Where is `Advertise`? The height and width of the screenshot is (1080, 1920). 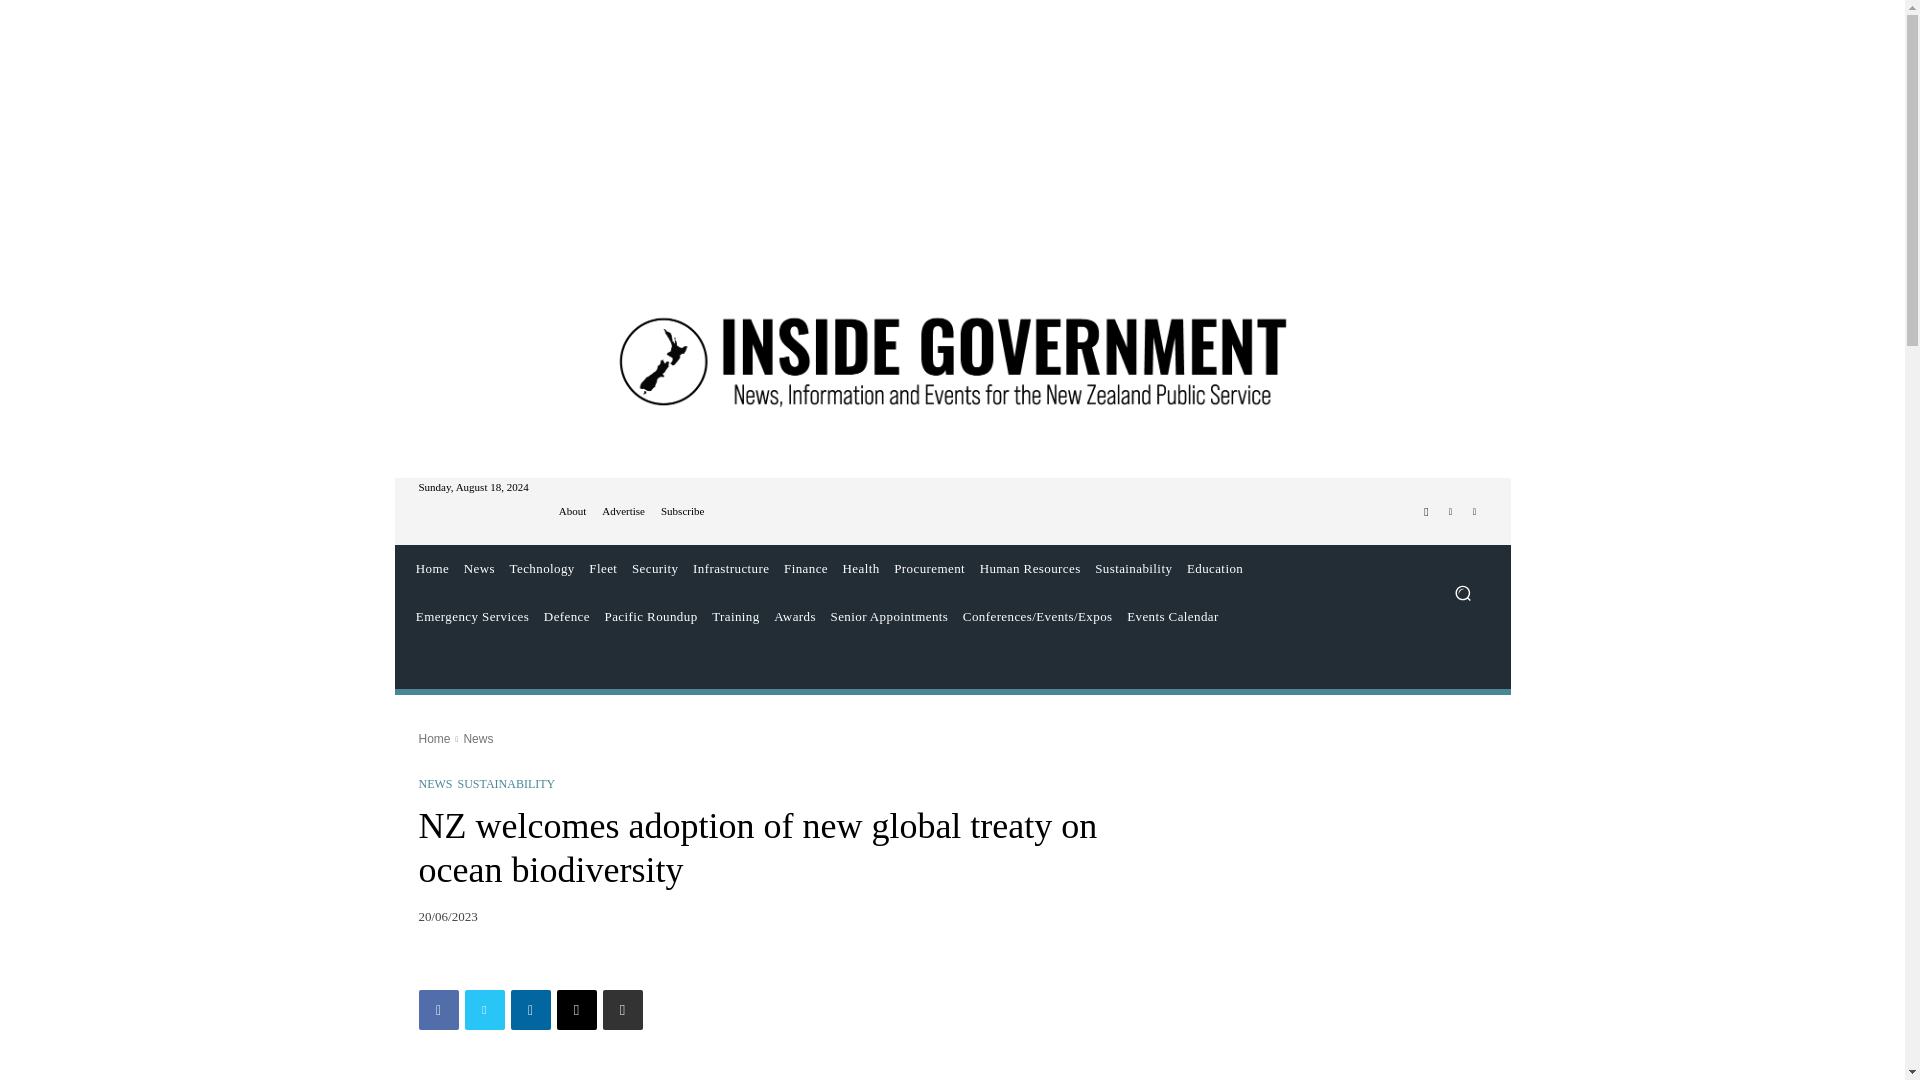
Advertise is located at coordinates (624, 512).